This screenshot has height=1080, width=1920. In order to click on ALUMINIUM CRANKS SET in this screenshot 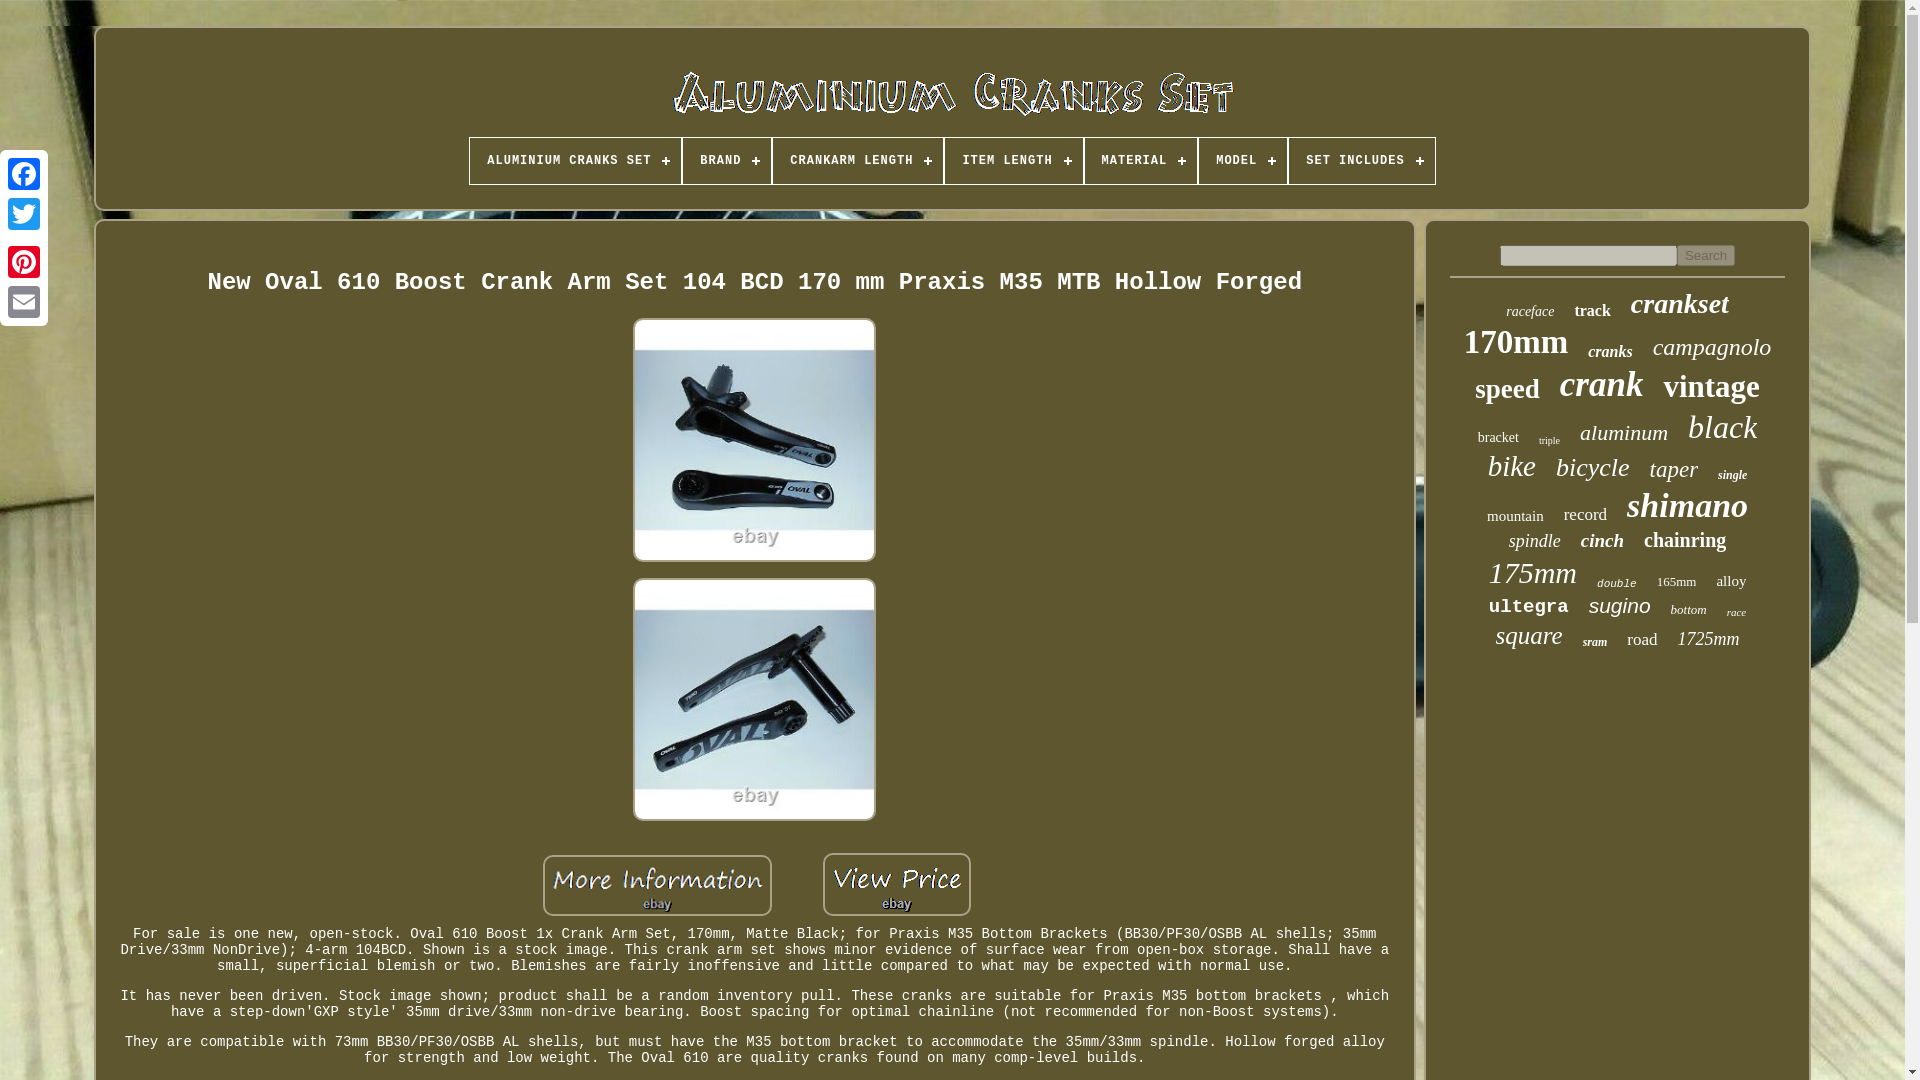, I will do `click(576, 160)`.